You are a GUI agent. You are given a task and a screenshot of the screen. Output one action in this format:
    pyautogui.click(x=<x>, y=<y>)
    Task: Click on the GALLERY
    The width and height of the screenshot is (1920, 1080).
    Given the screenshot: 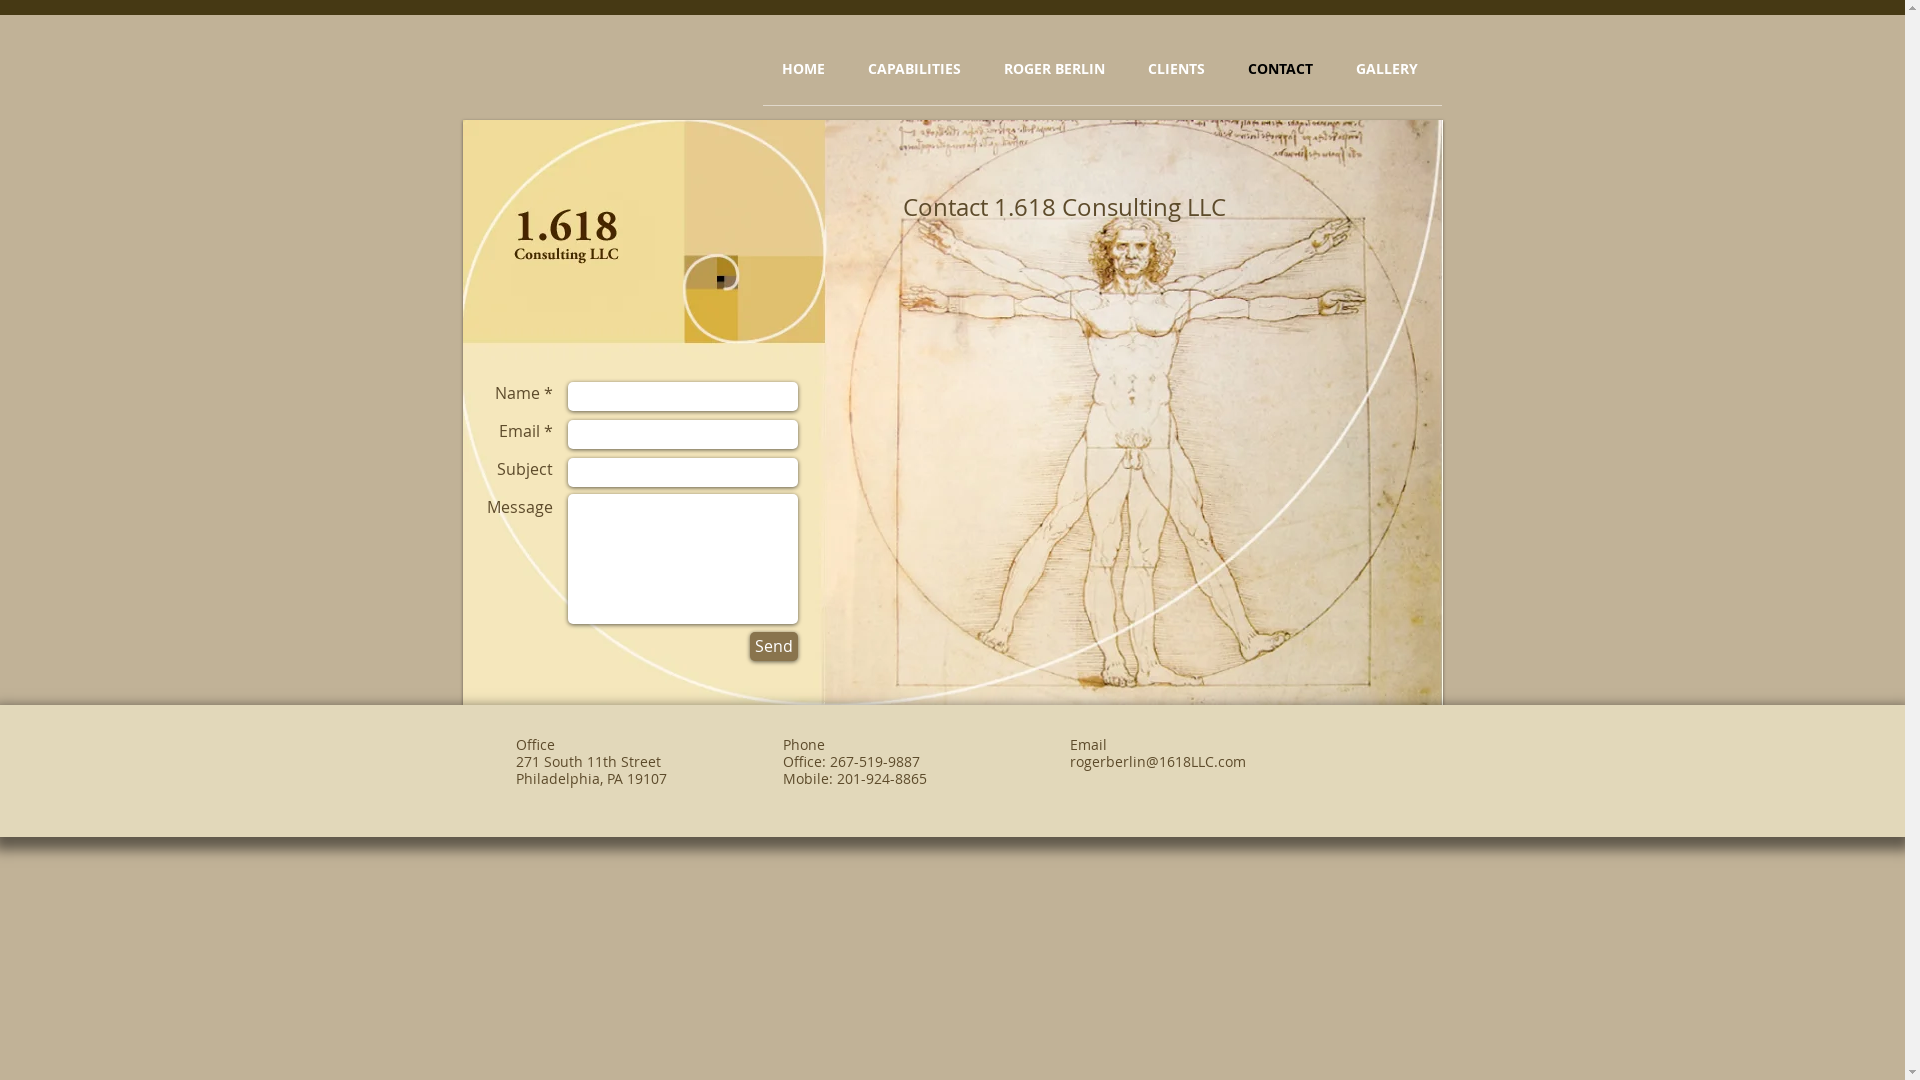 What is the action you would take?
    pyautogui.click(x=1380, y=69)
    